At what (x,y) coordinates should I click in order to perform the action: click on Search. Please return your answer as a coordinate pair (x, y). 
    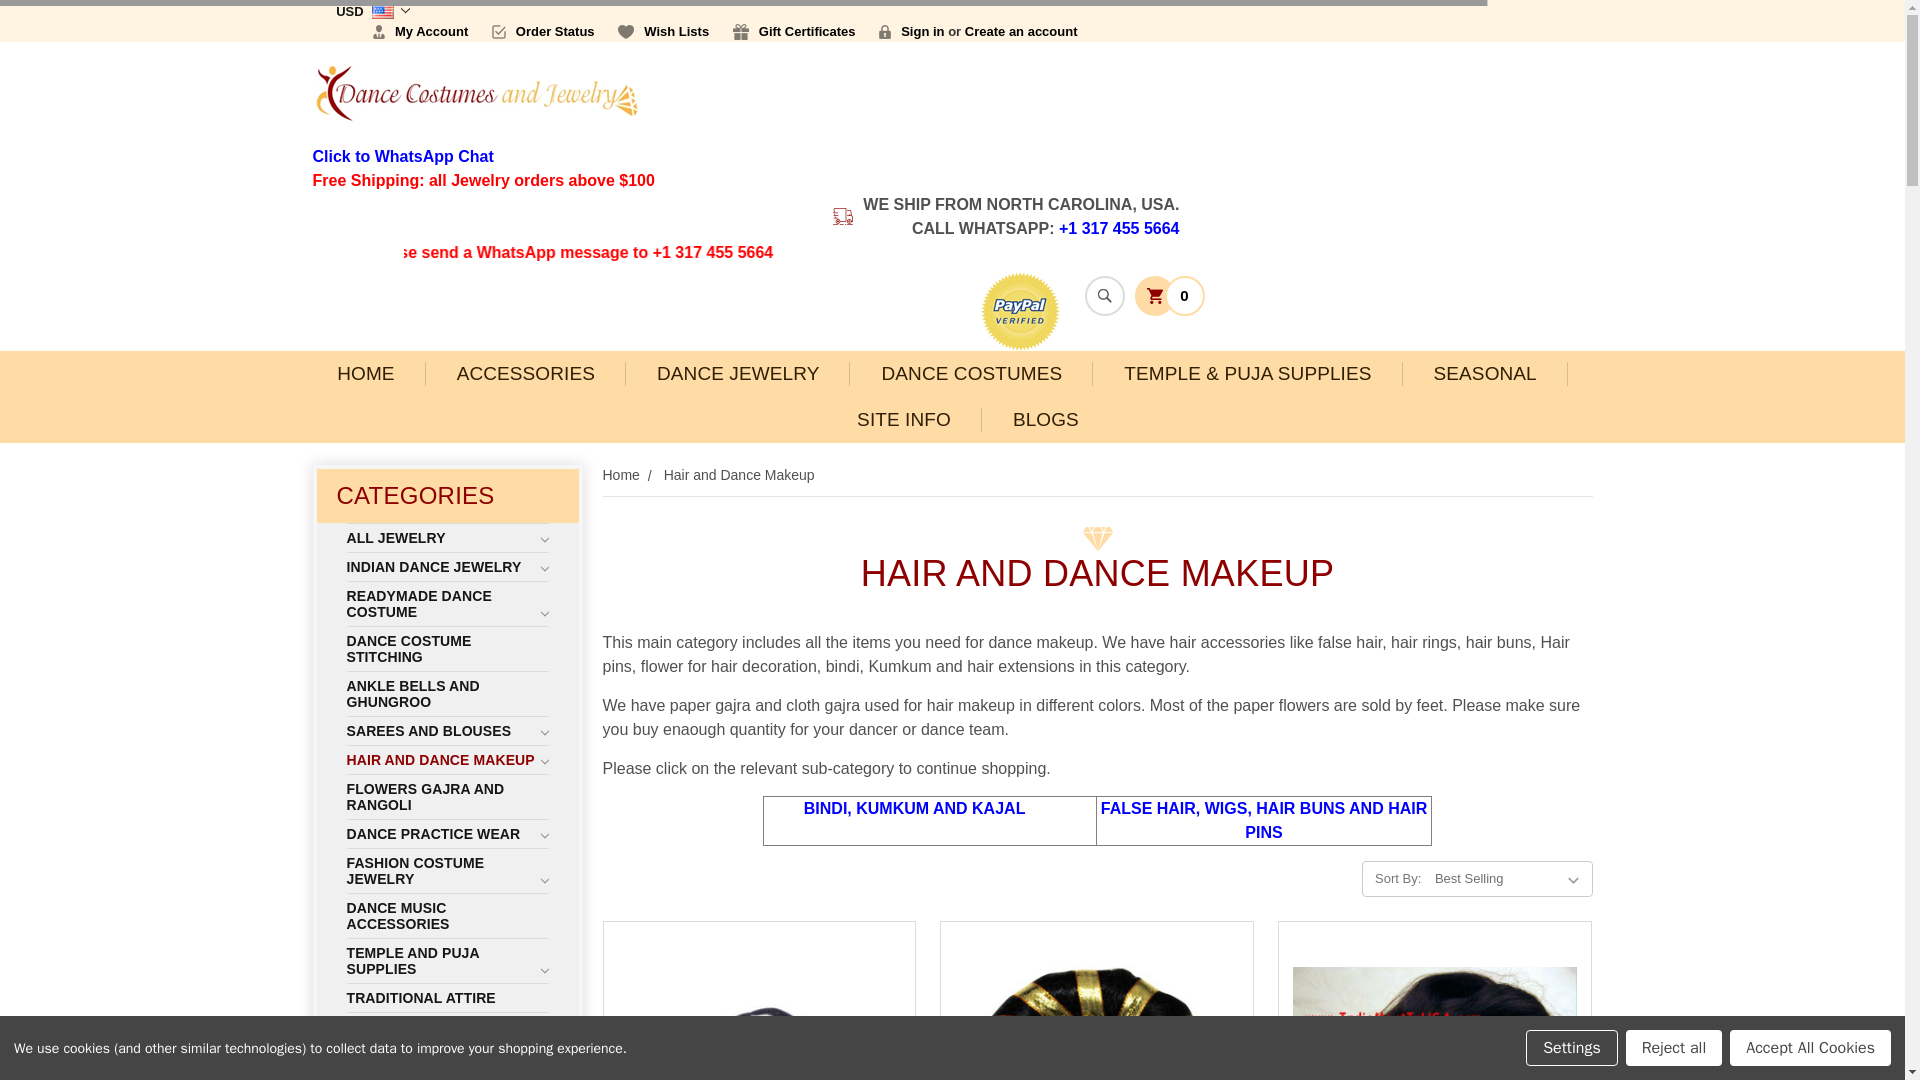
    Looking at the image, I should click on (1104, 296).